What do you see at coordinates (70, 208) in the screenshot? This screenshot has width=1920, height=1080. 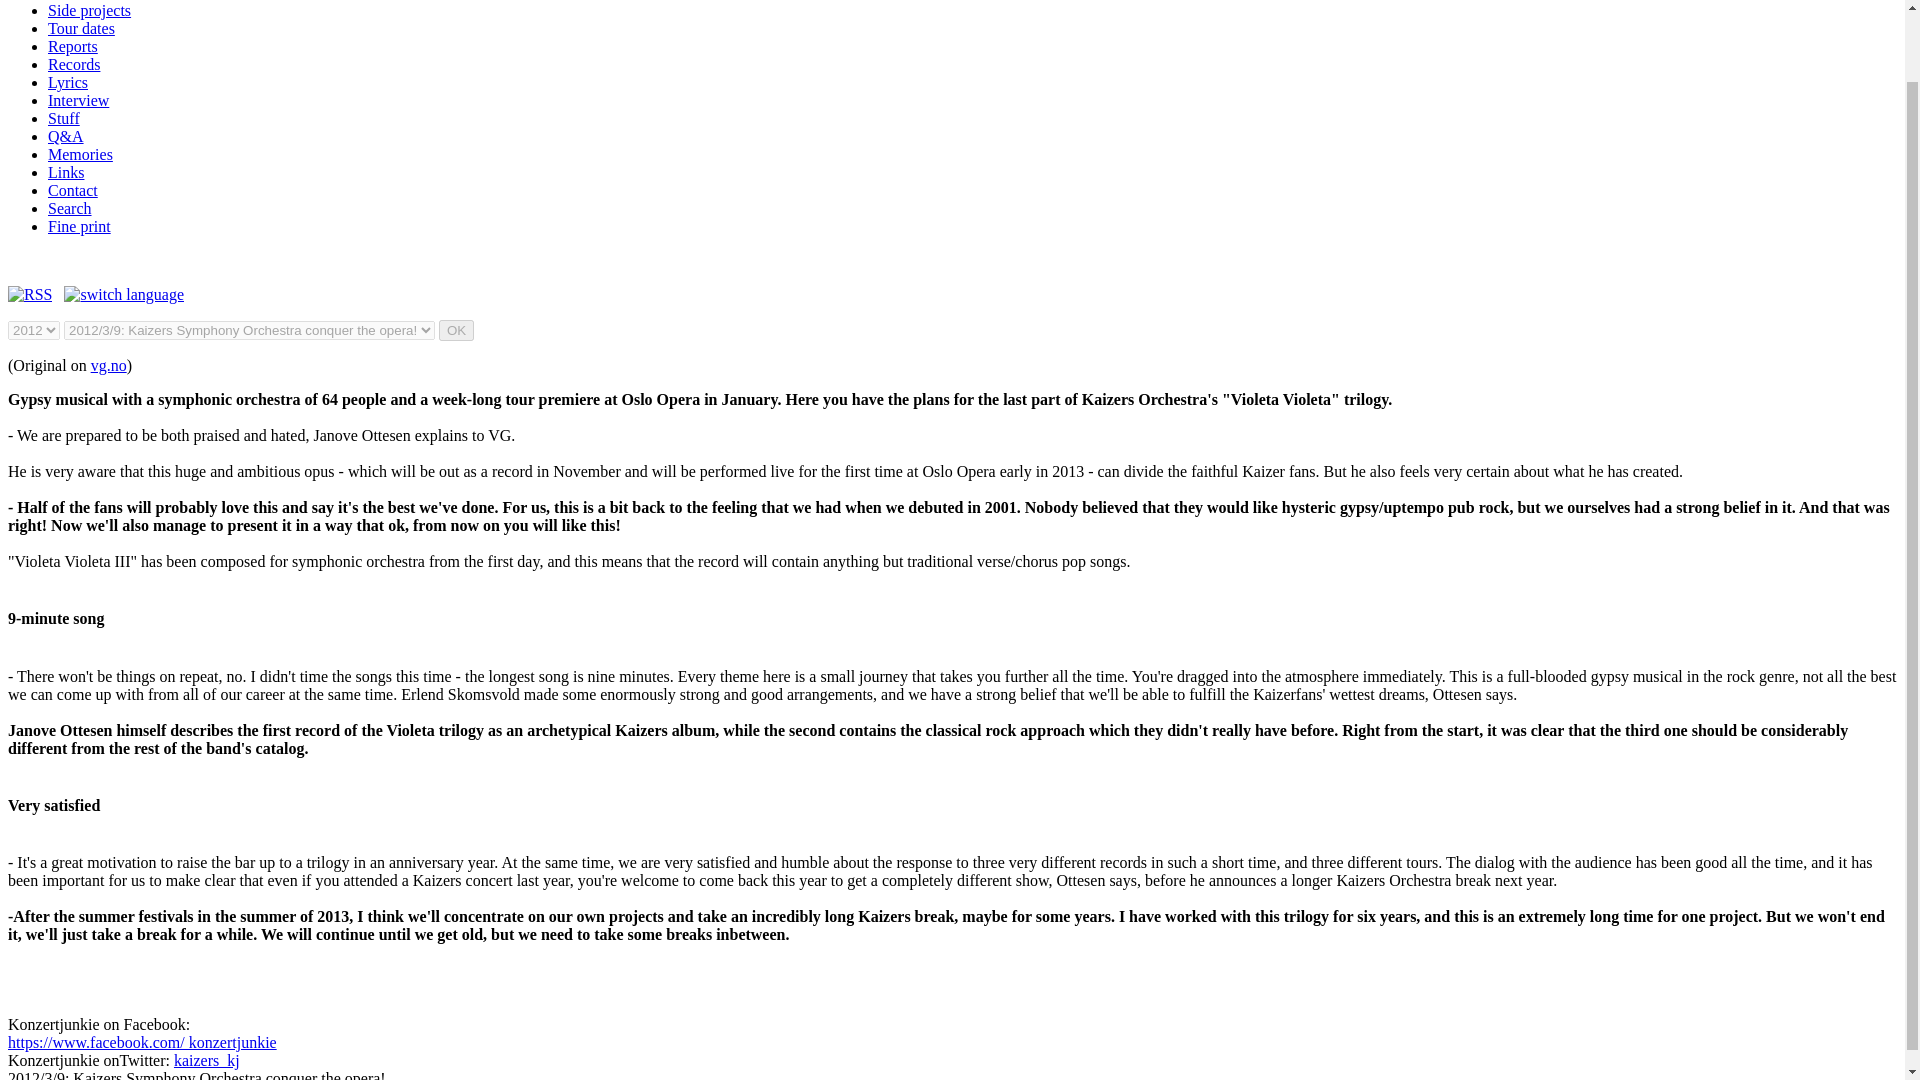 I see `Search` at bounding box center [70, 208].